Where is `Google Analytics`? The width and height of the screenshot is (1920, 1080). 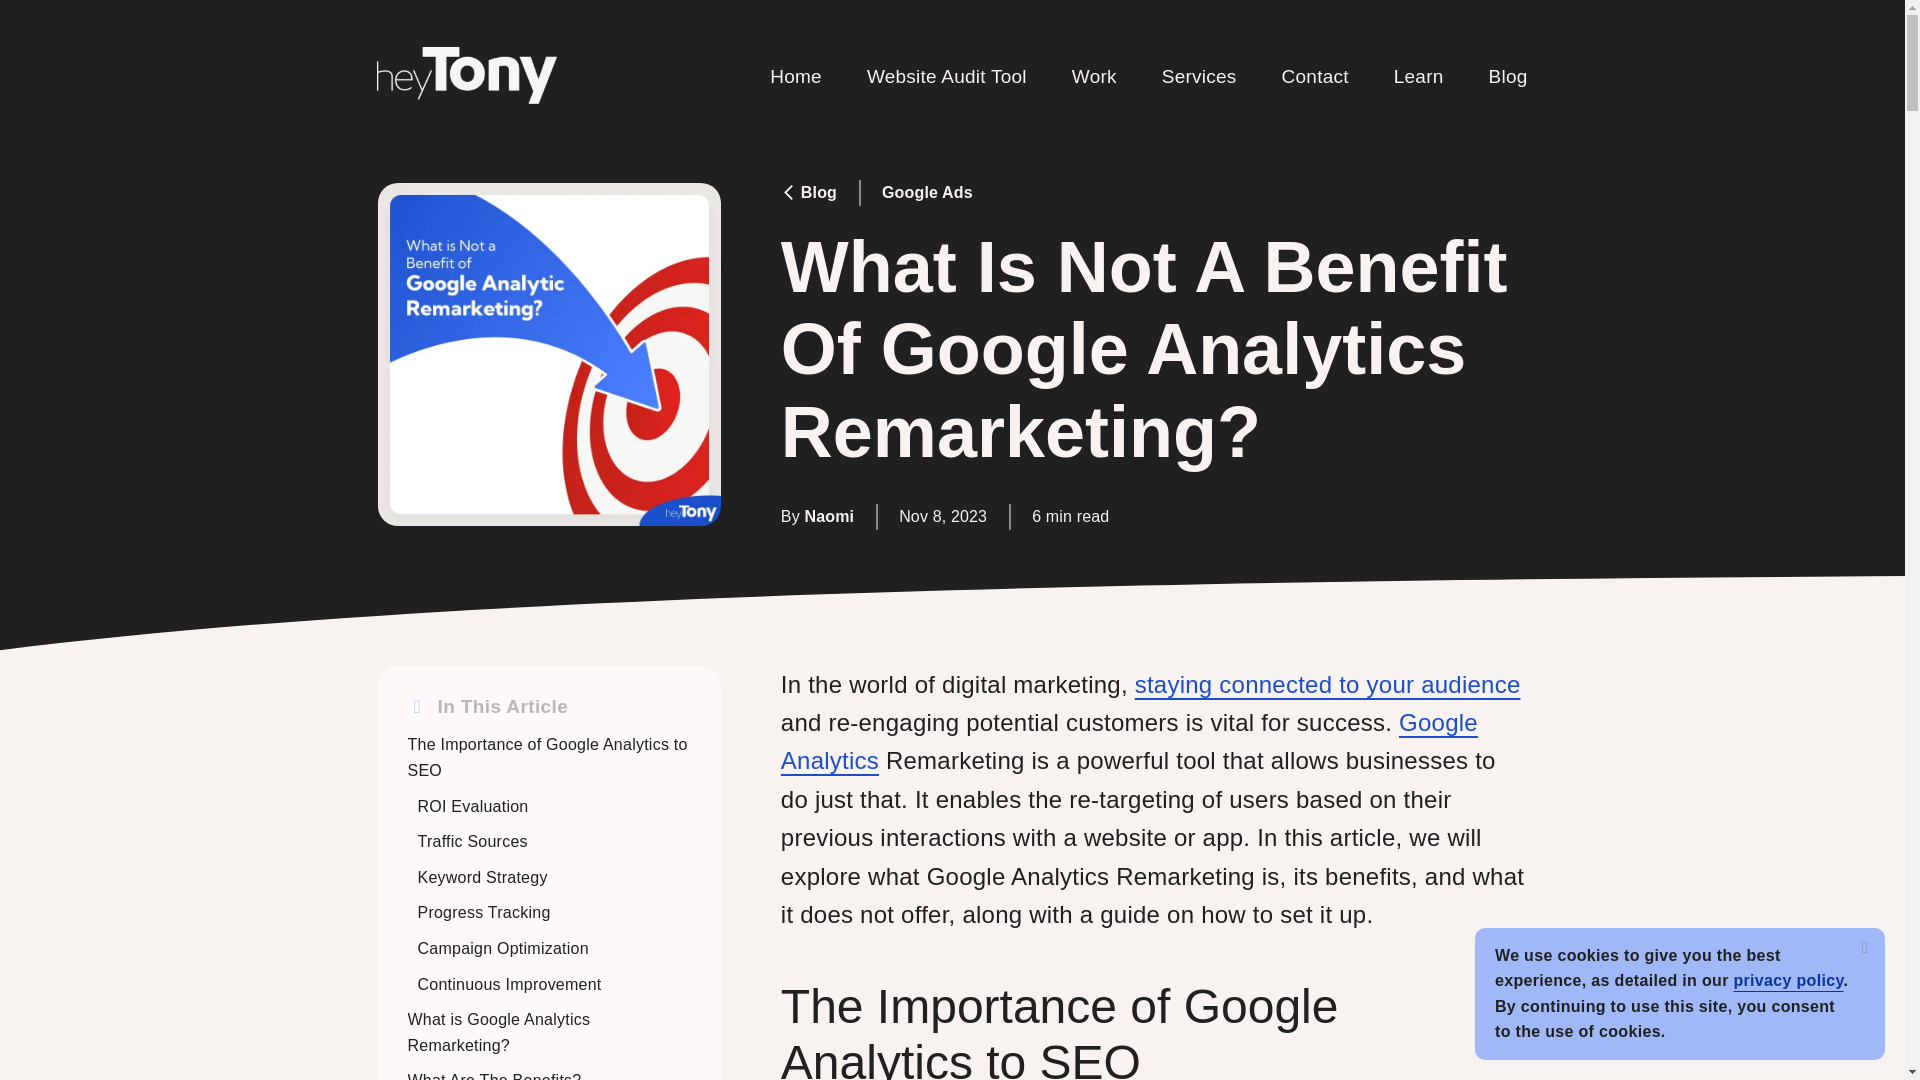
Google Analytics is located at coordinates (1130, 741).